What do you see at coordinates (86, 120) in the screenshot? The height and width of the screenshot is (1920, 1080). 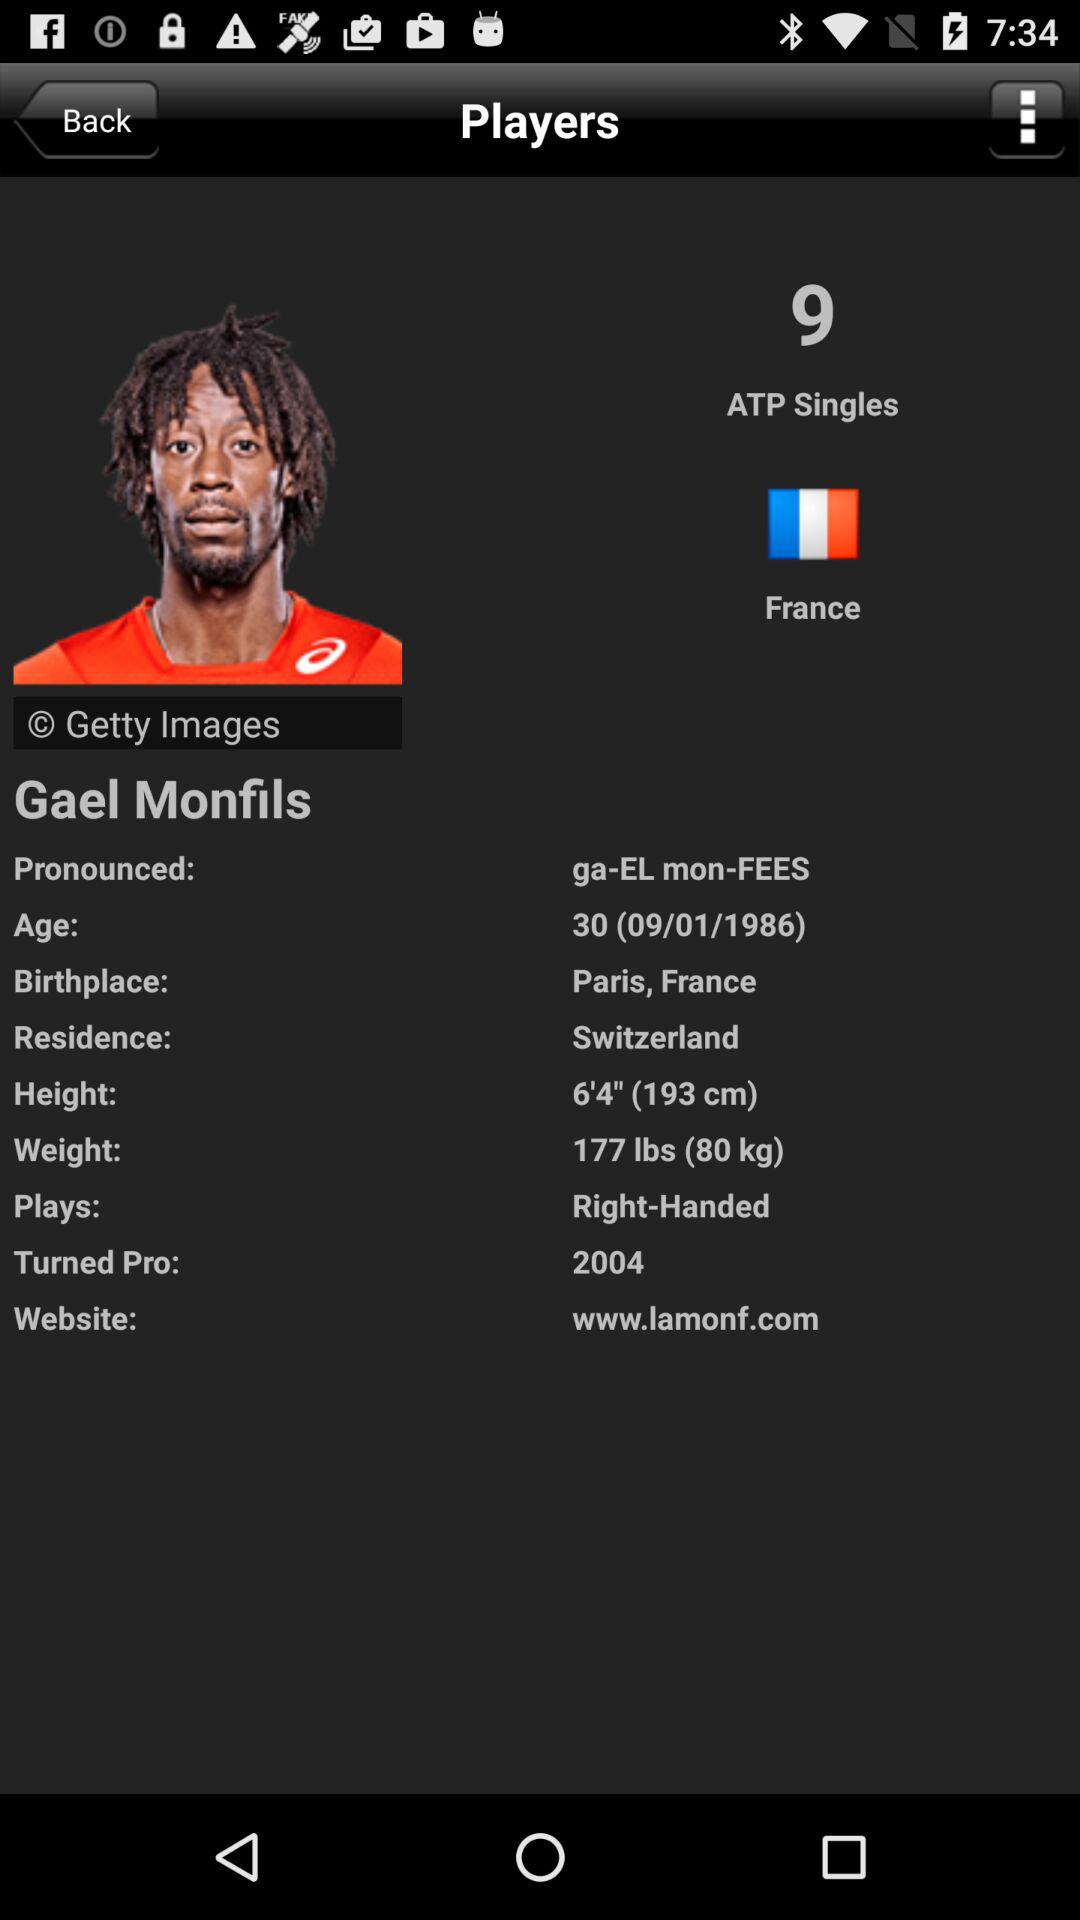 I see `choose app next to the players icon` at bounding box center [86, 120].